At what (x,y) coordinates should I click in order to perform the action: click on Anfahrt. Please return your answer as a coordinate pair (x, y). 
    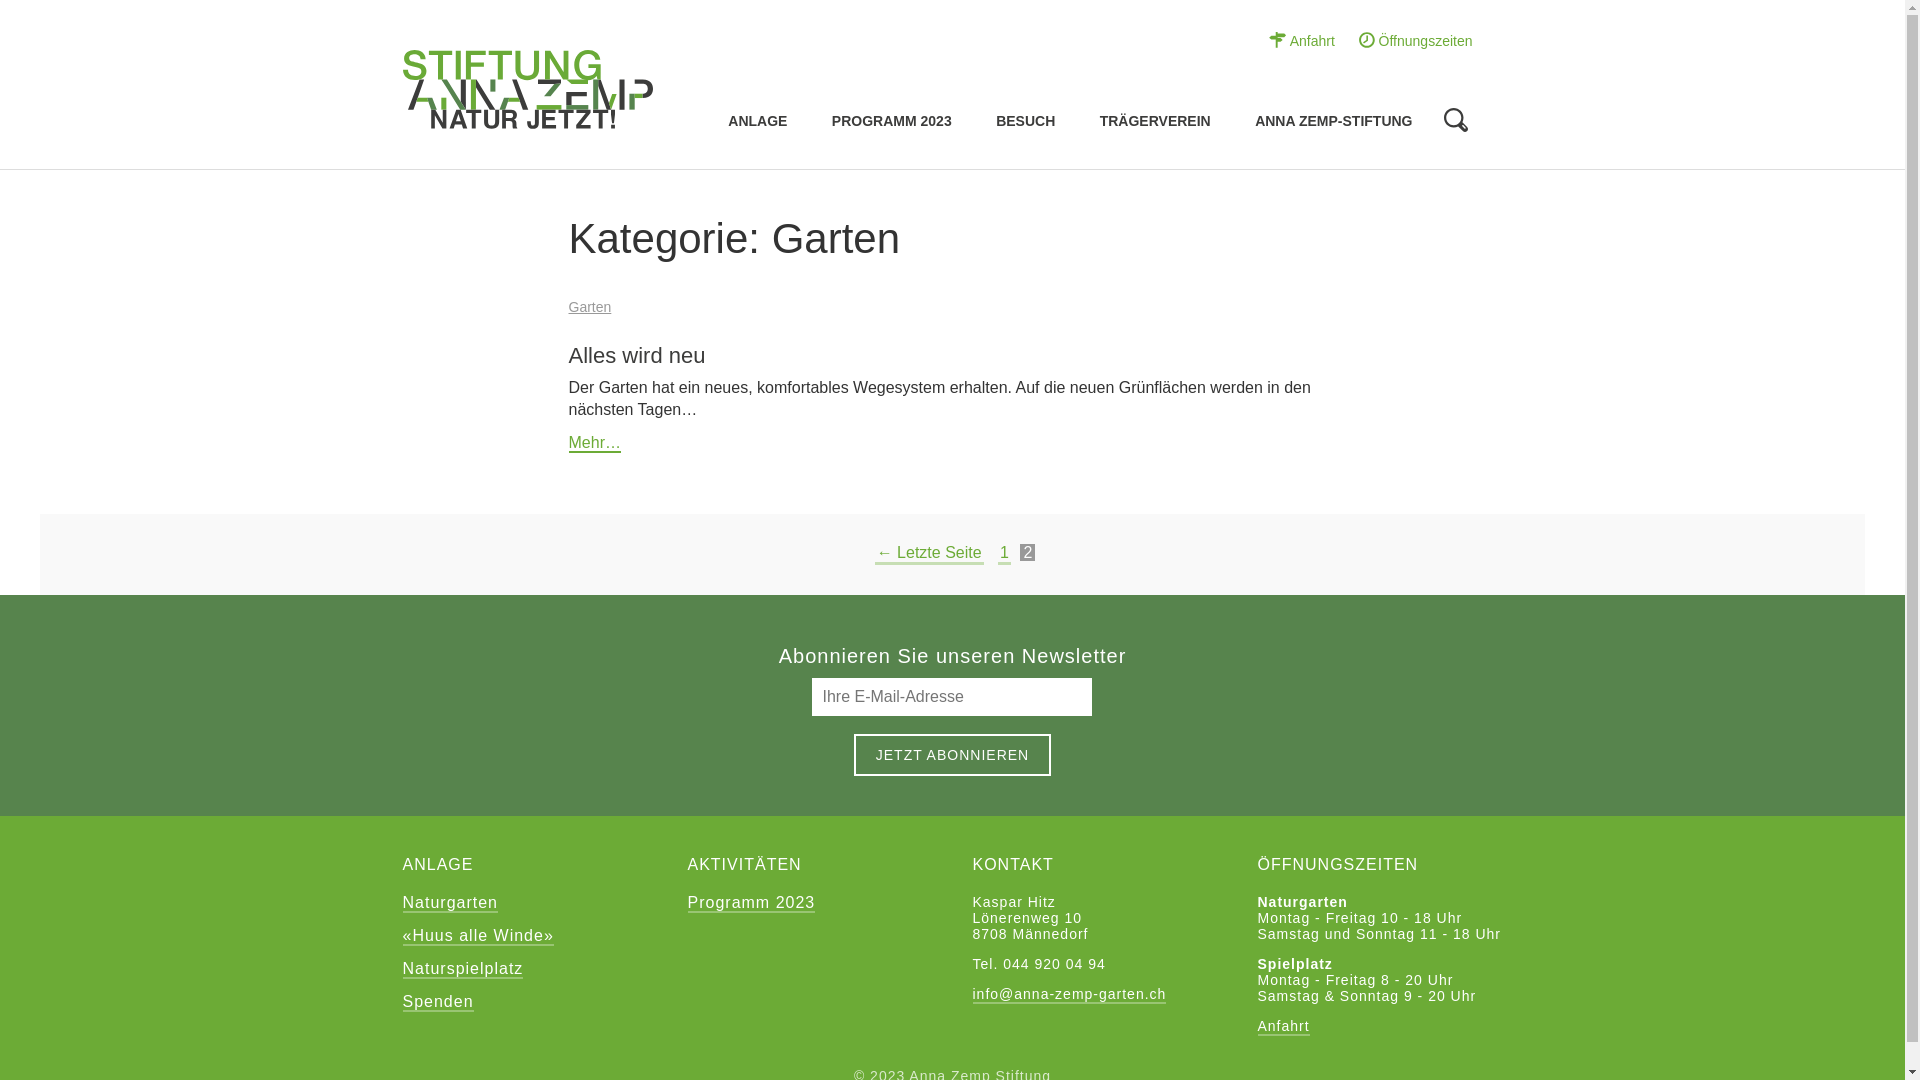
    Looking at the image, I should click on (1284, 1026).